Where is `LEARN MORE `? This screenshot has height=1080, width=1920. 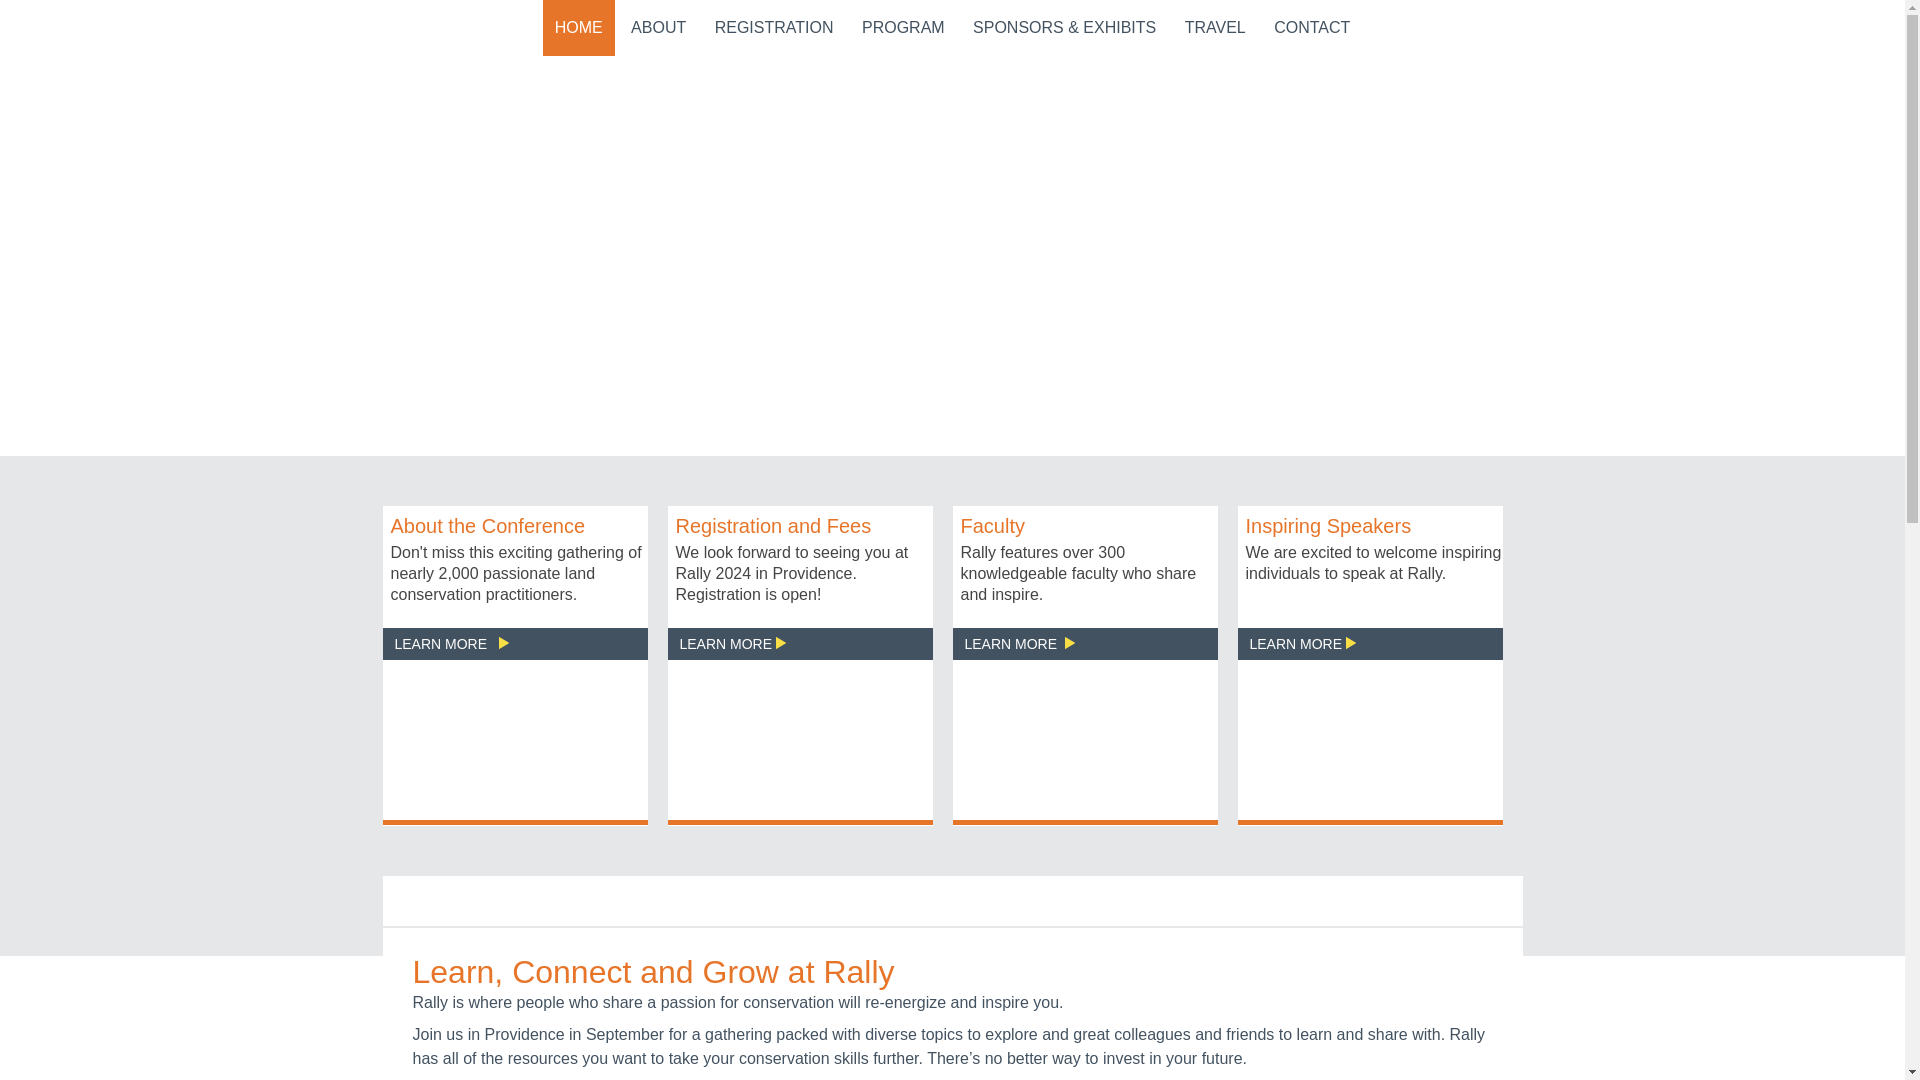
LEARN MORE  is located at coordinates (1018, 644).